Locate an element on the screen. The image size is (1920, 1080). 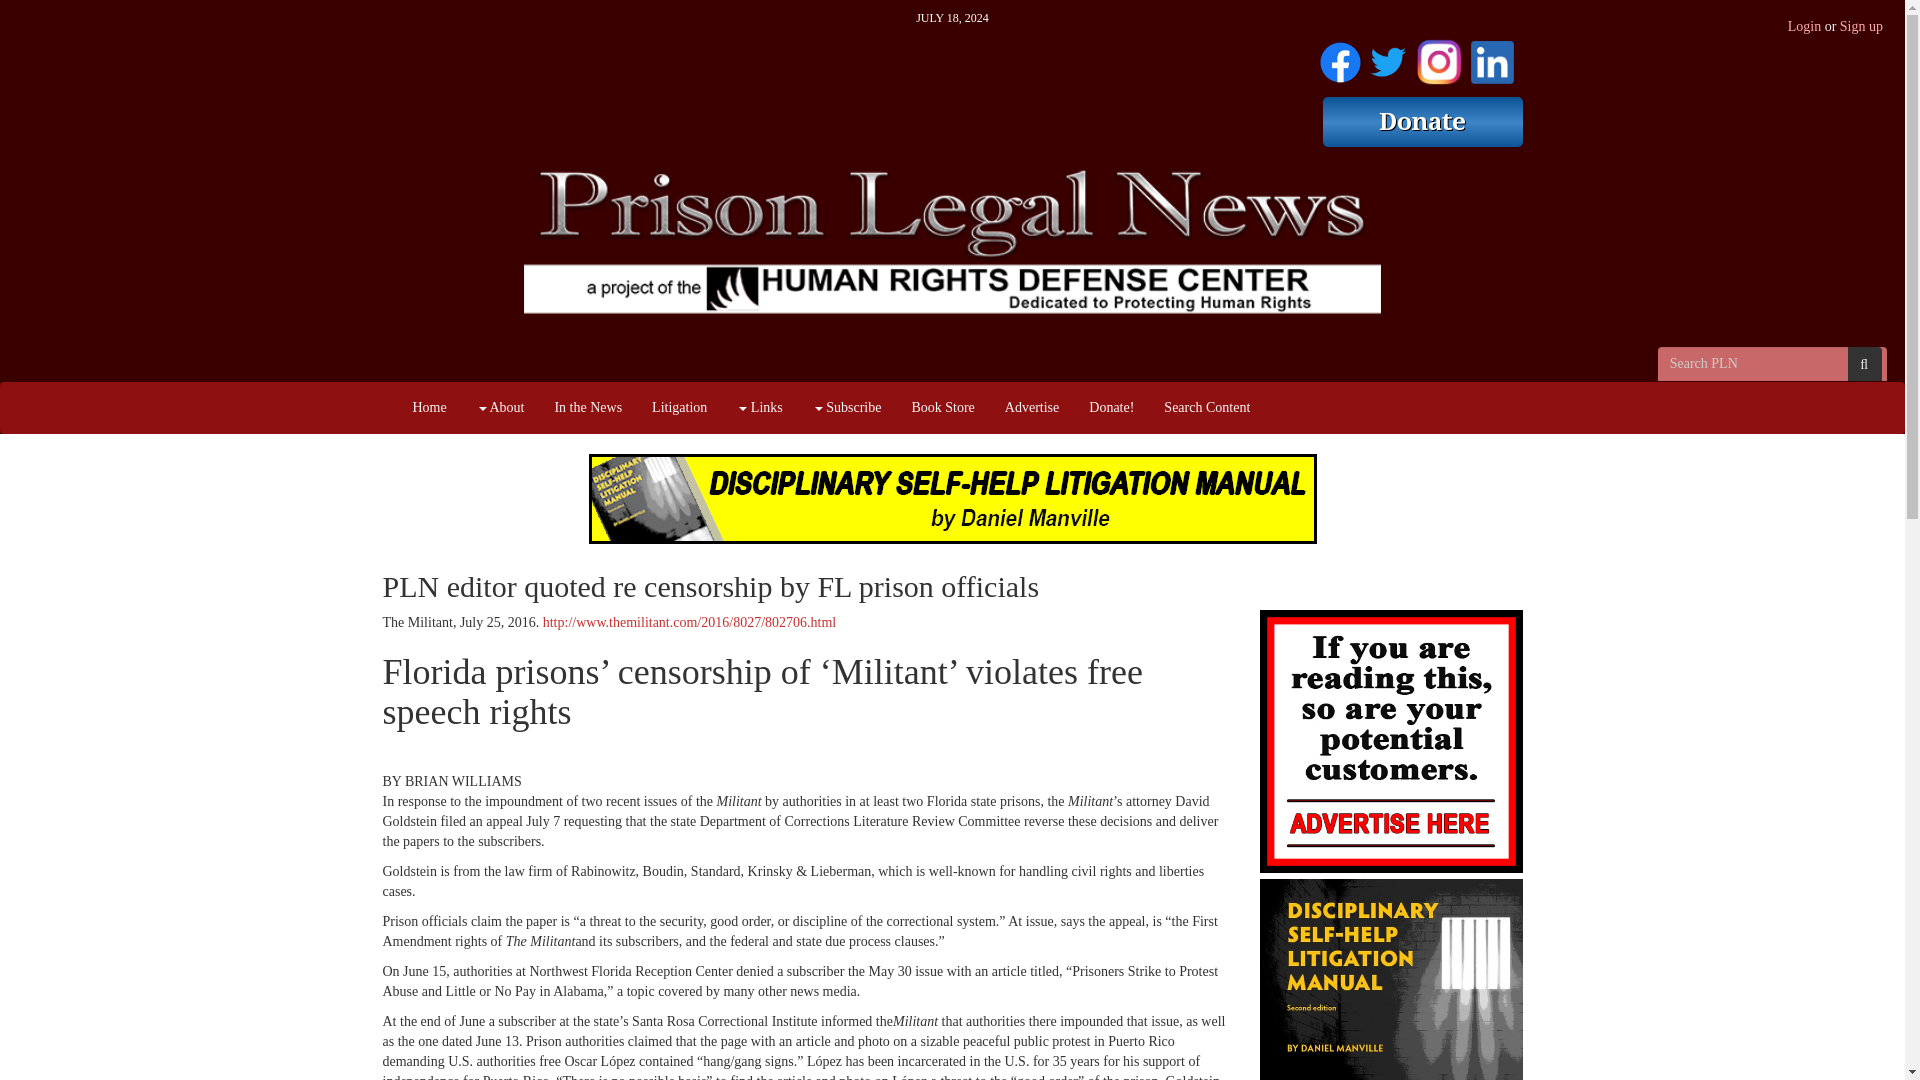
Book Store is located at coordinates (942, 408).